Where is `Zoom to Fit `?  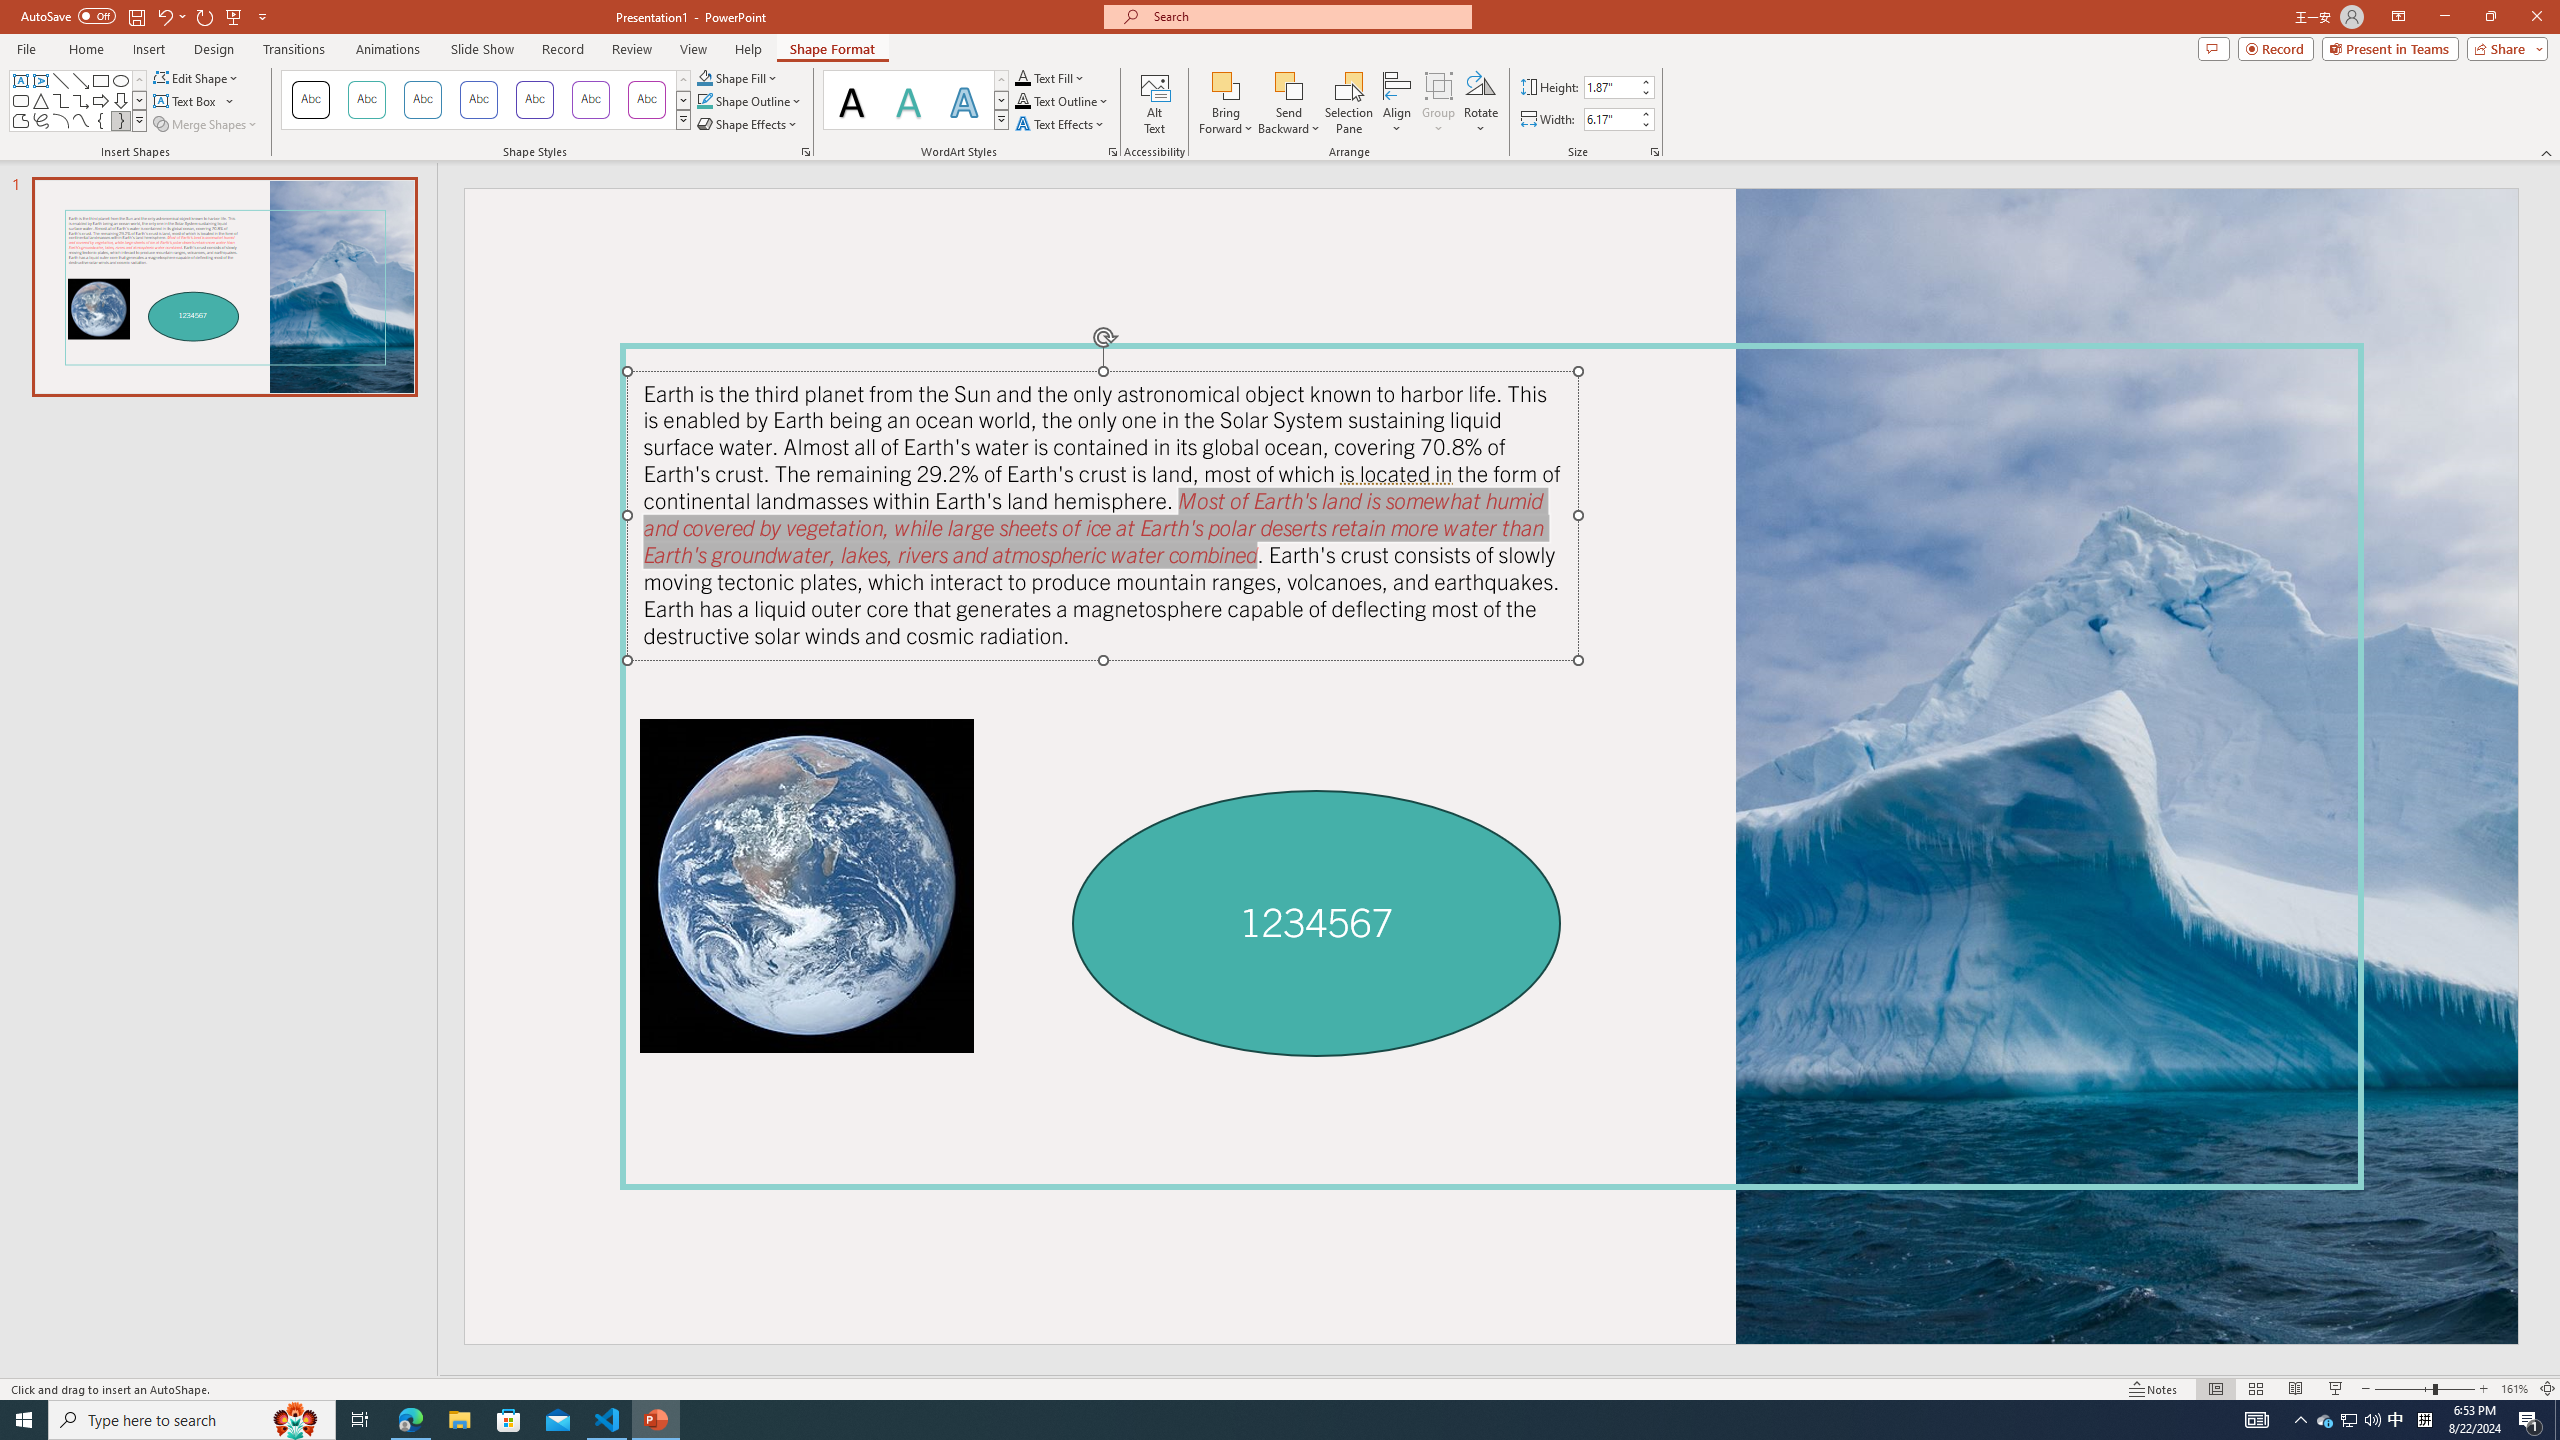
Zoom to Fit  is located at coordinates (2548, 1389).